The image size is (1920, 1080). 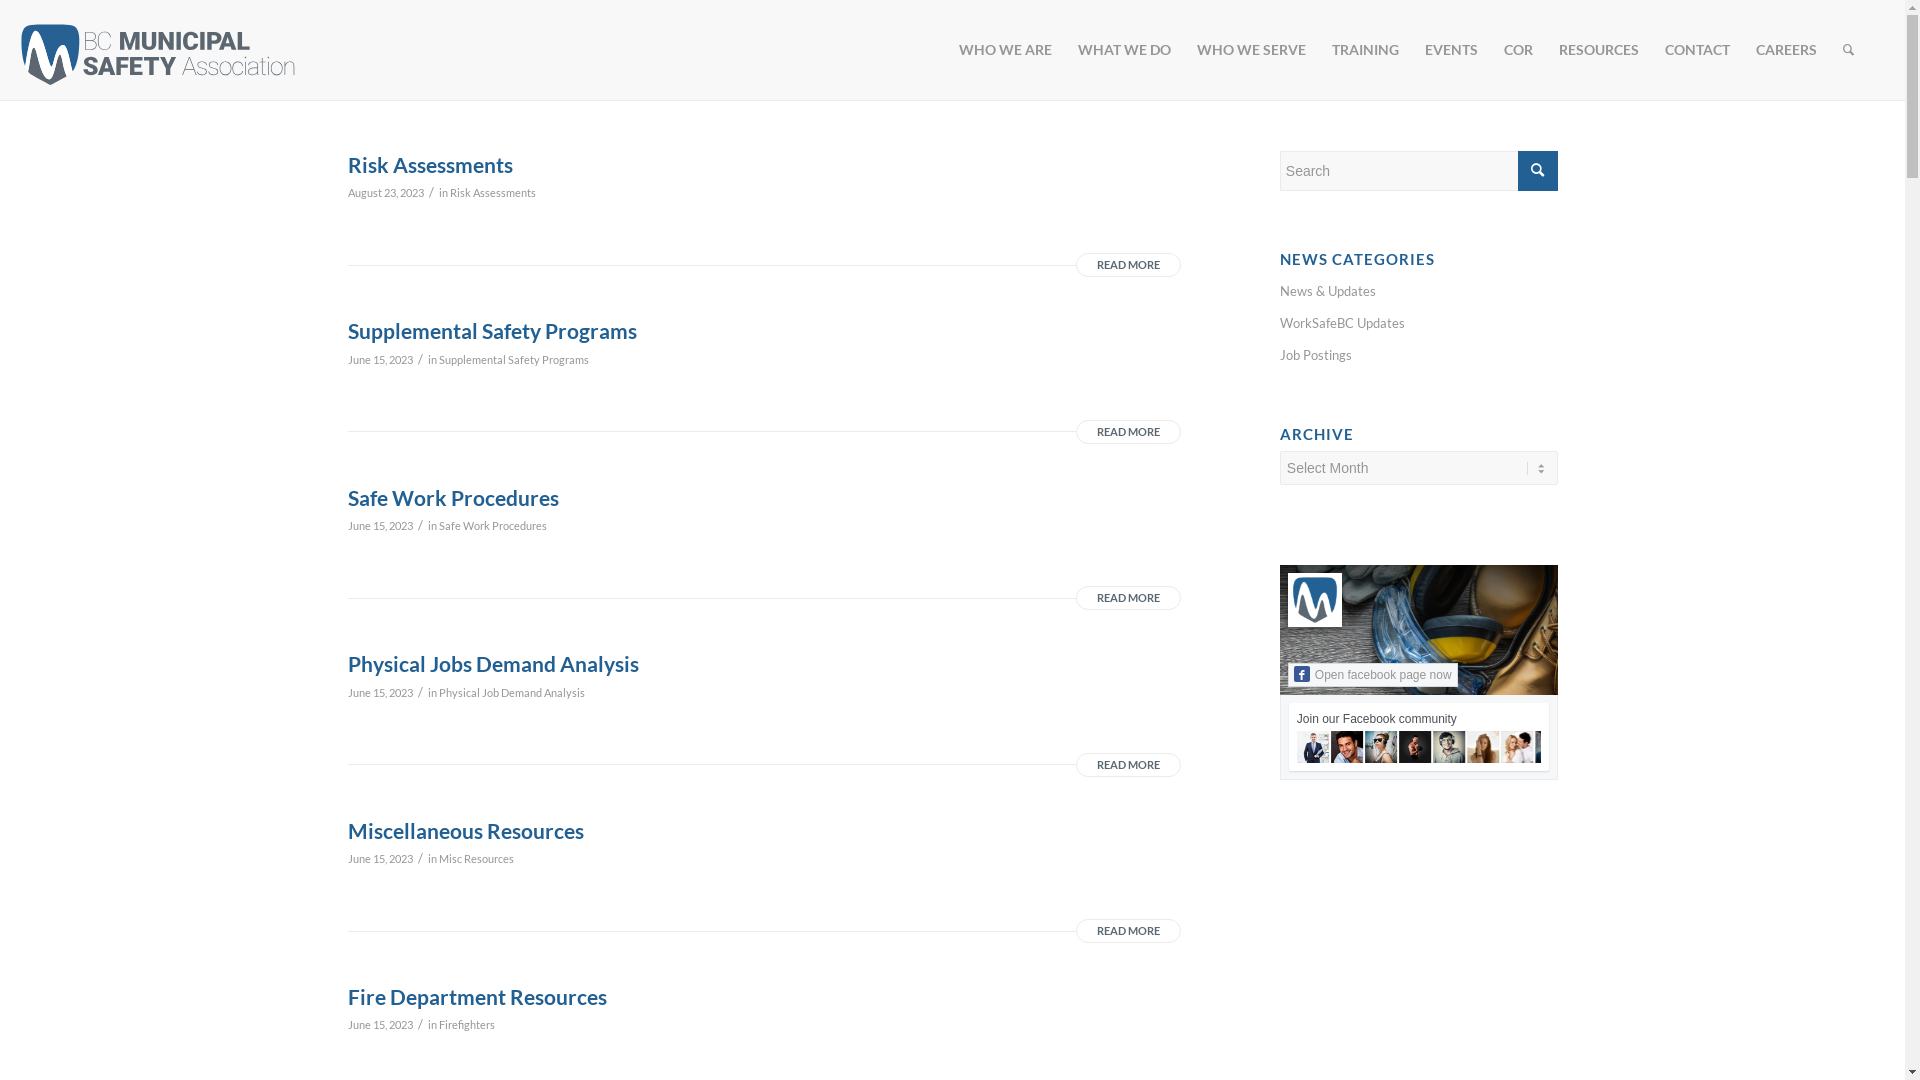 What do you see at coordinates (494, 664) in the screenshot?
I see `Physical Jobs Demand Analysis` at bounding box center [494, 664].